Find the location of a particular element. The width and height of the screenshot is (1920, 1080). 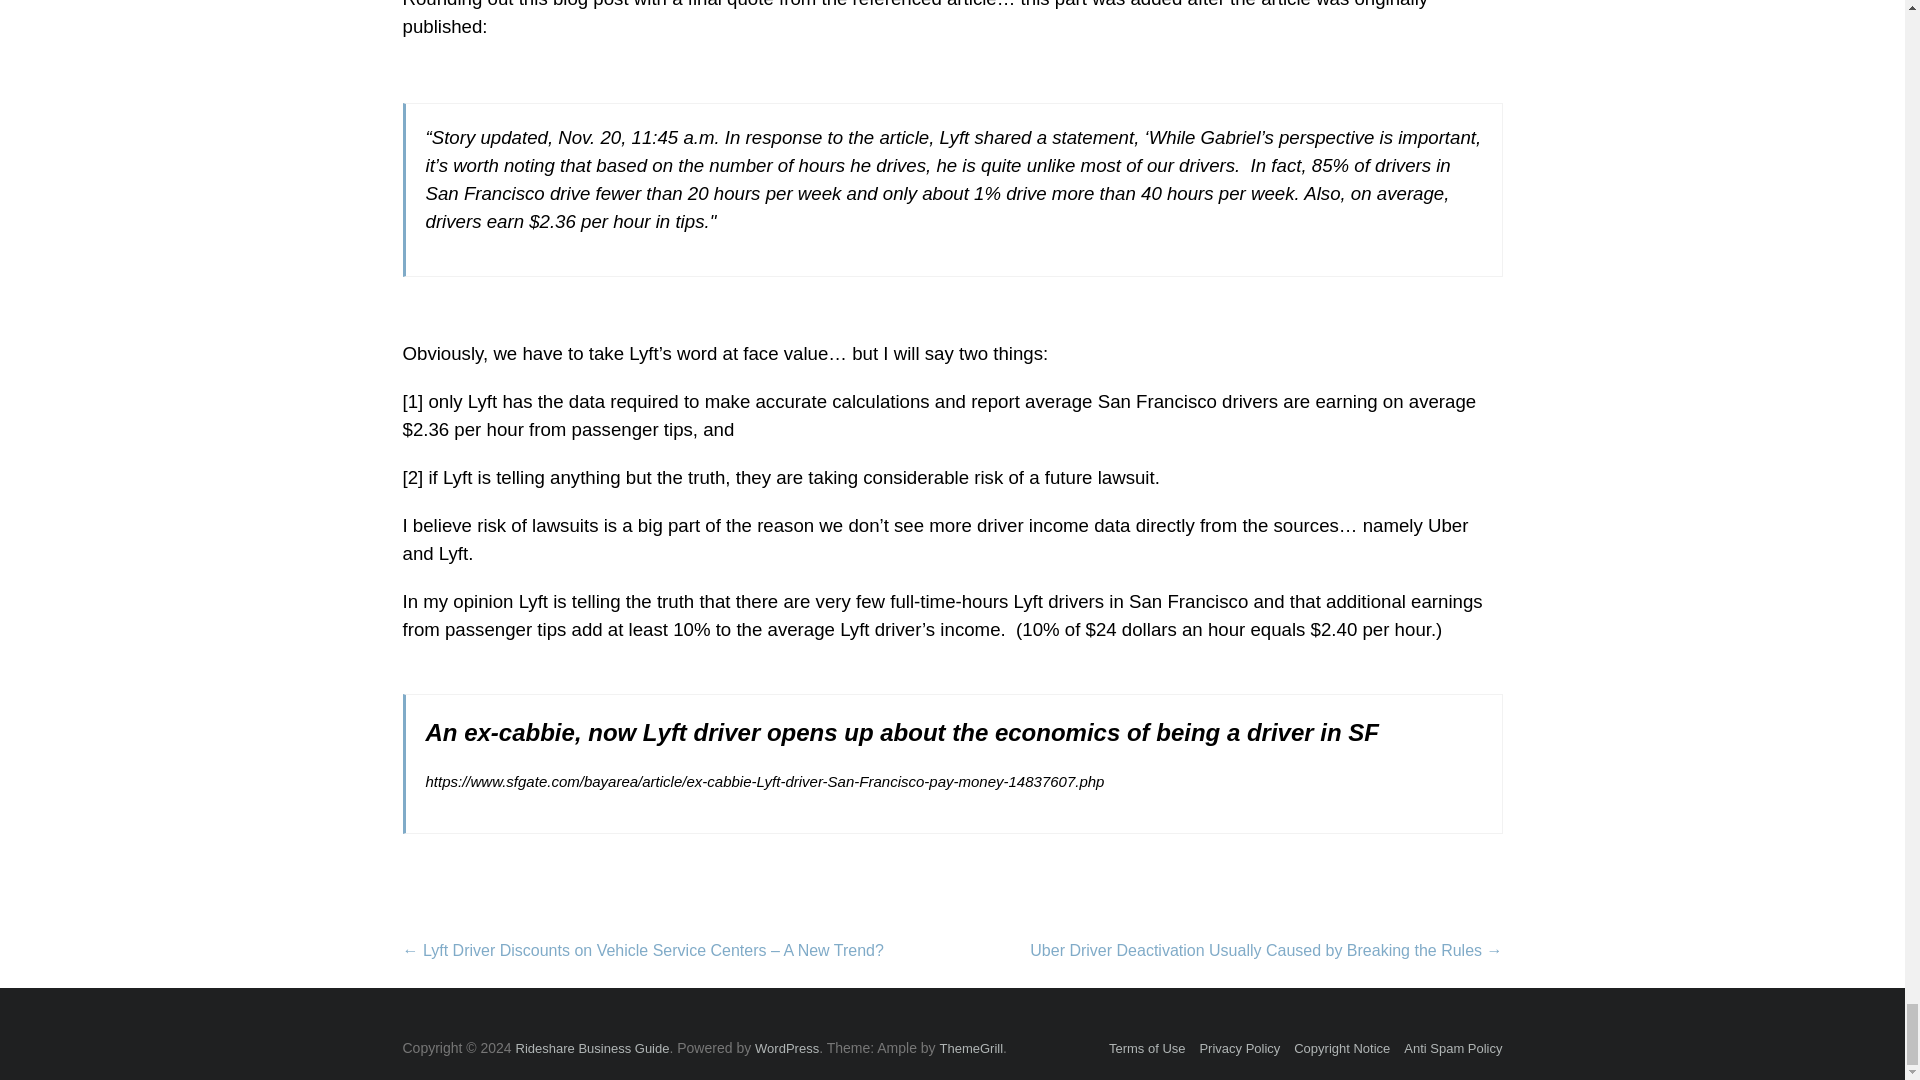

Privacy Policy is located at coordinates (1239, 1048).